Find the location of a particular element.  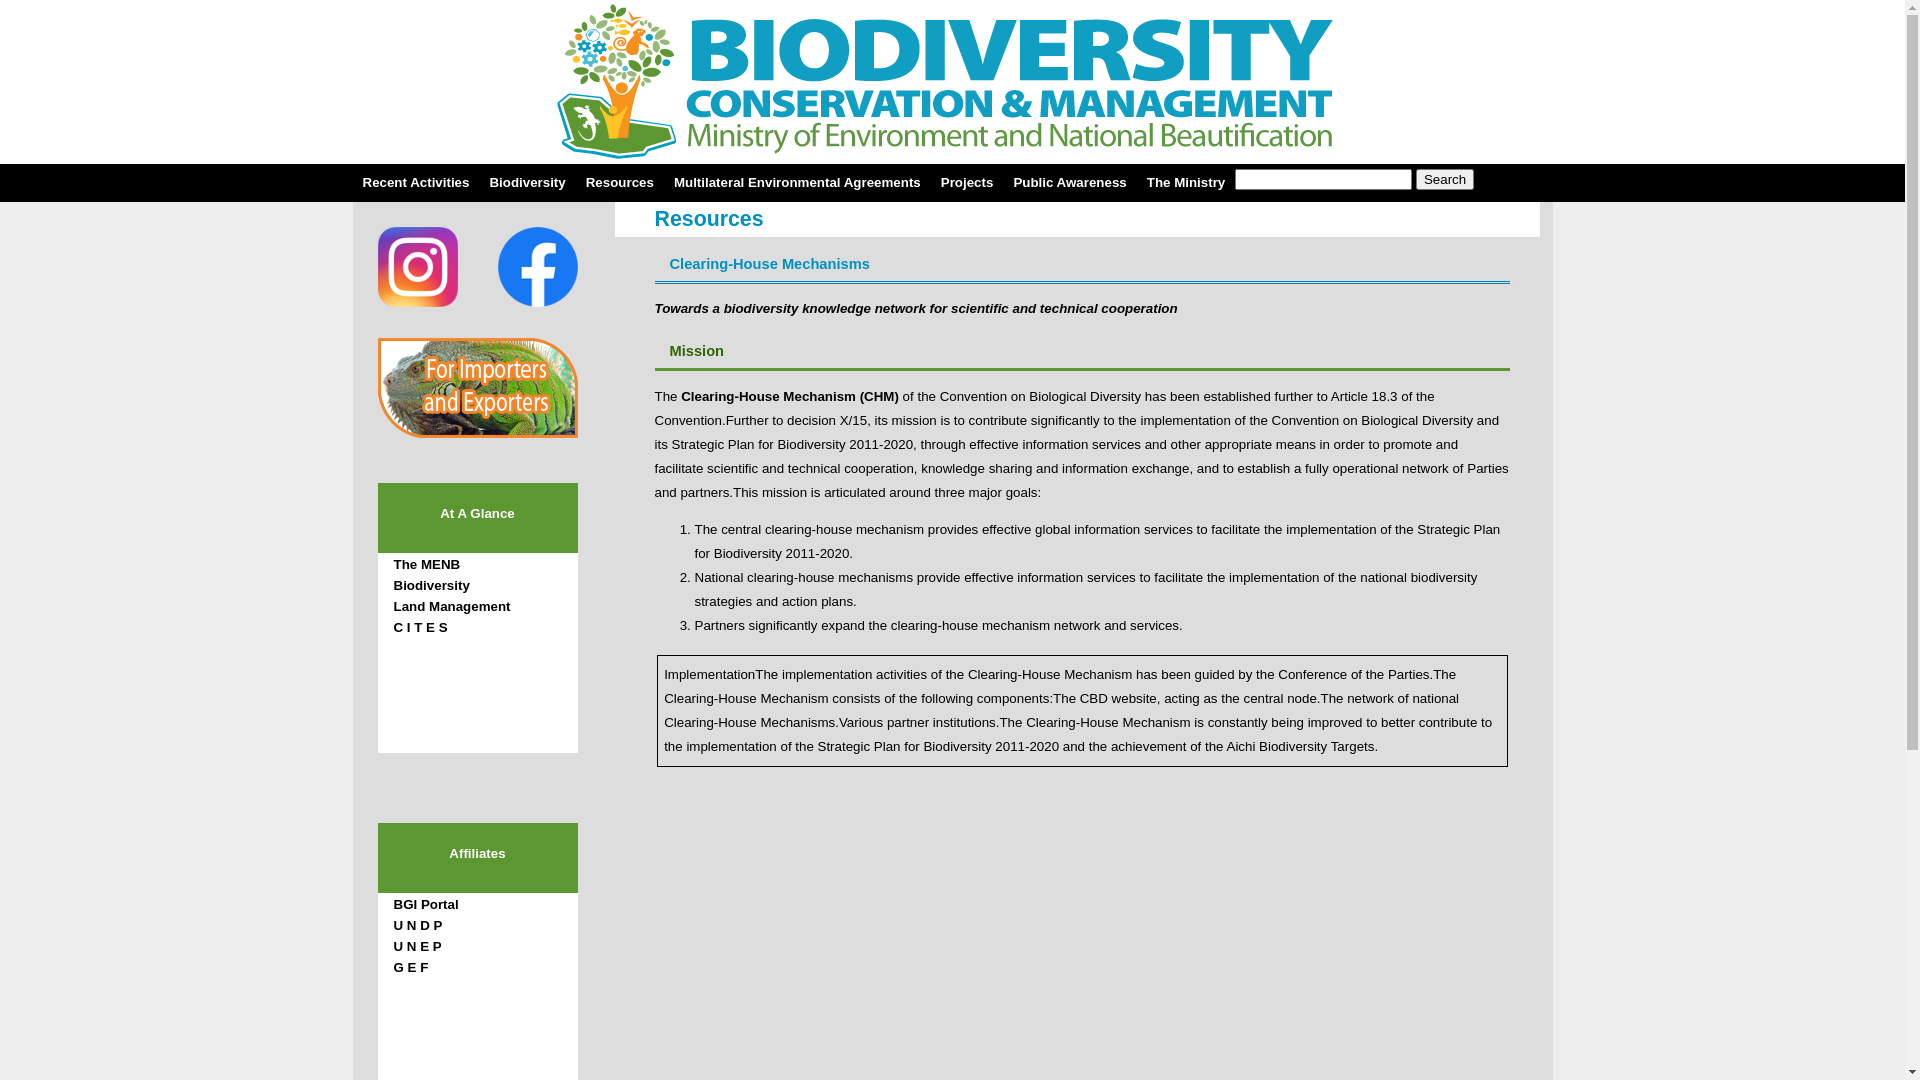

G E F is located at coordinates (412, 968).